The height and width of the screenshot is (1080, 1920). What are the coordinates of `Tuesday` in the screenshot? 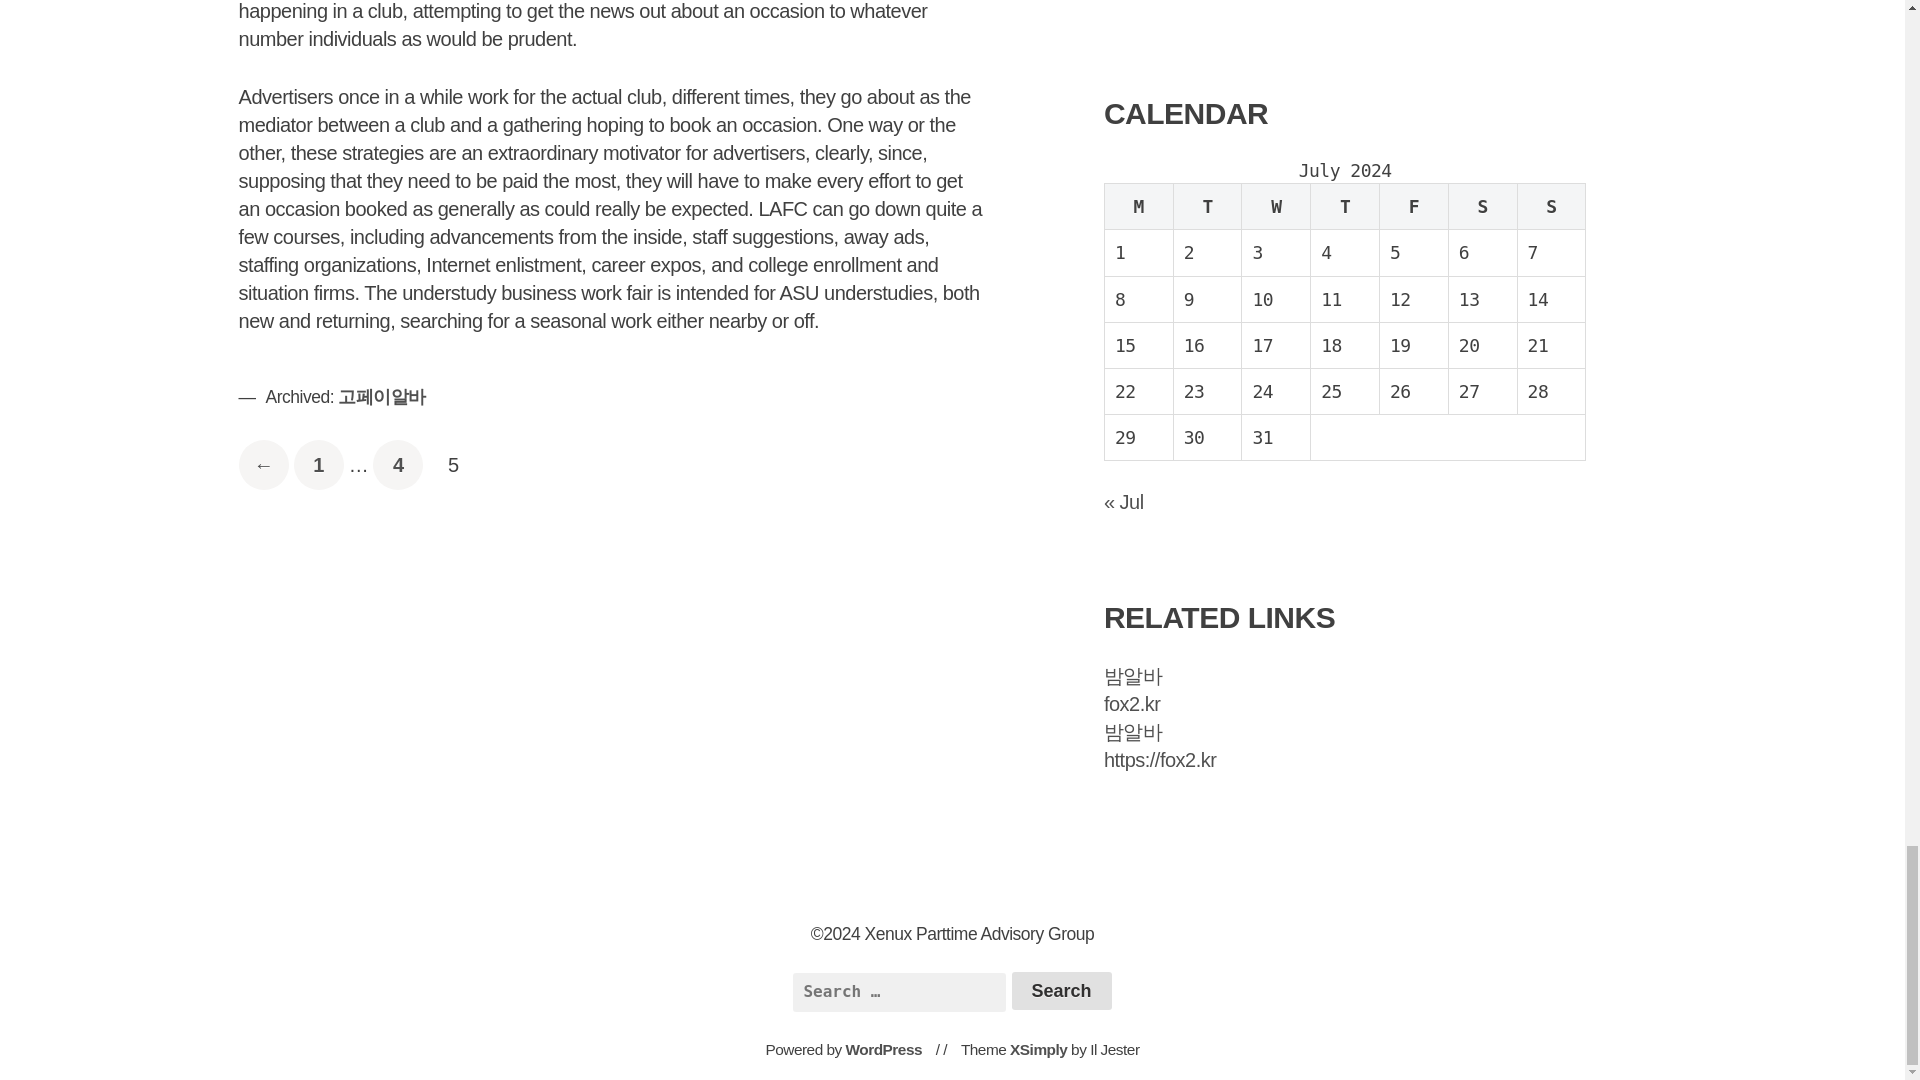 It's located at (1208, 206).